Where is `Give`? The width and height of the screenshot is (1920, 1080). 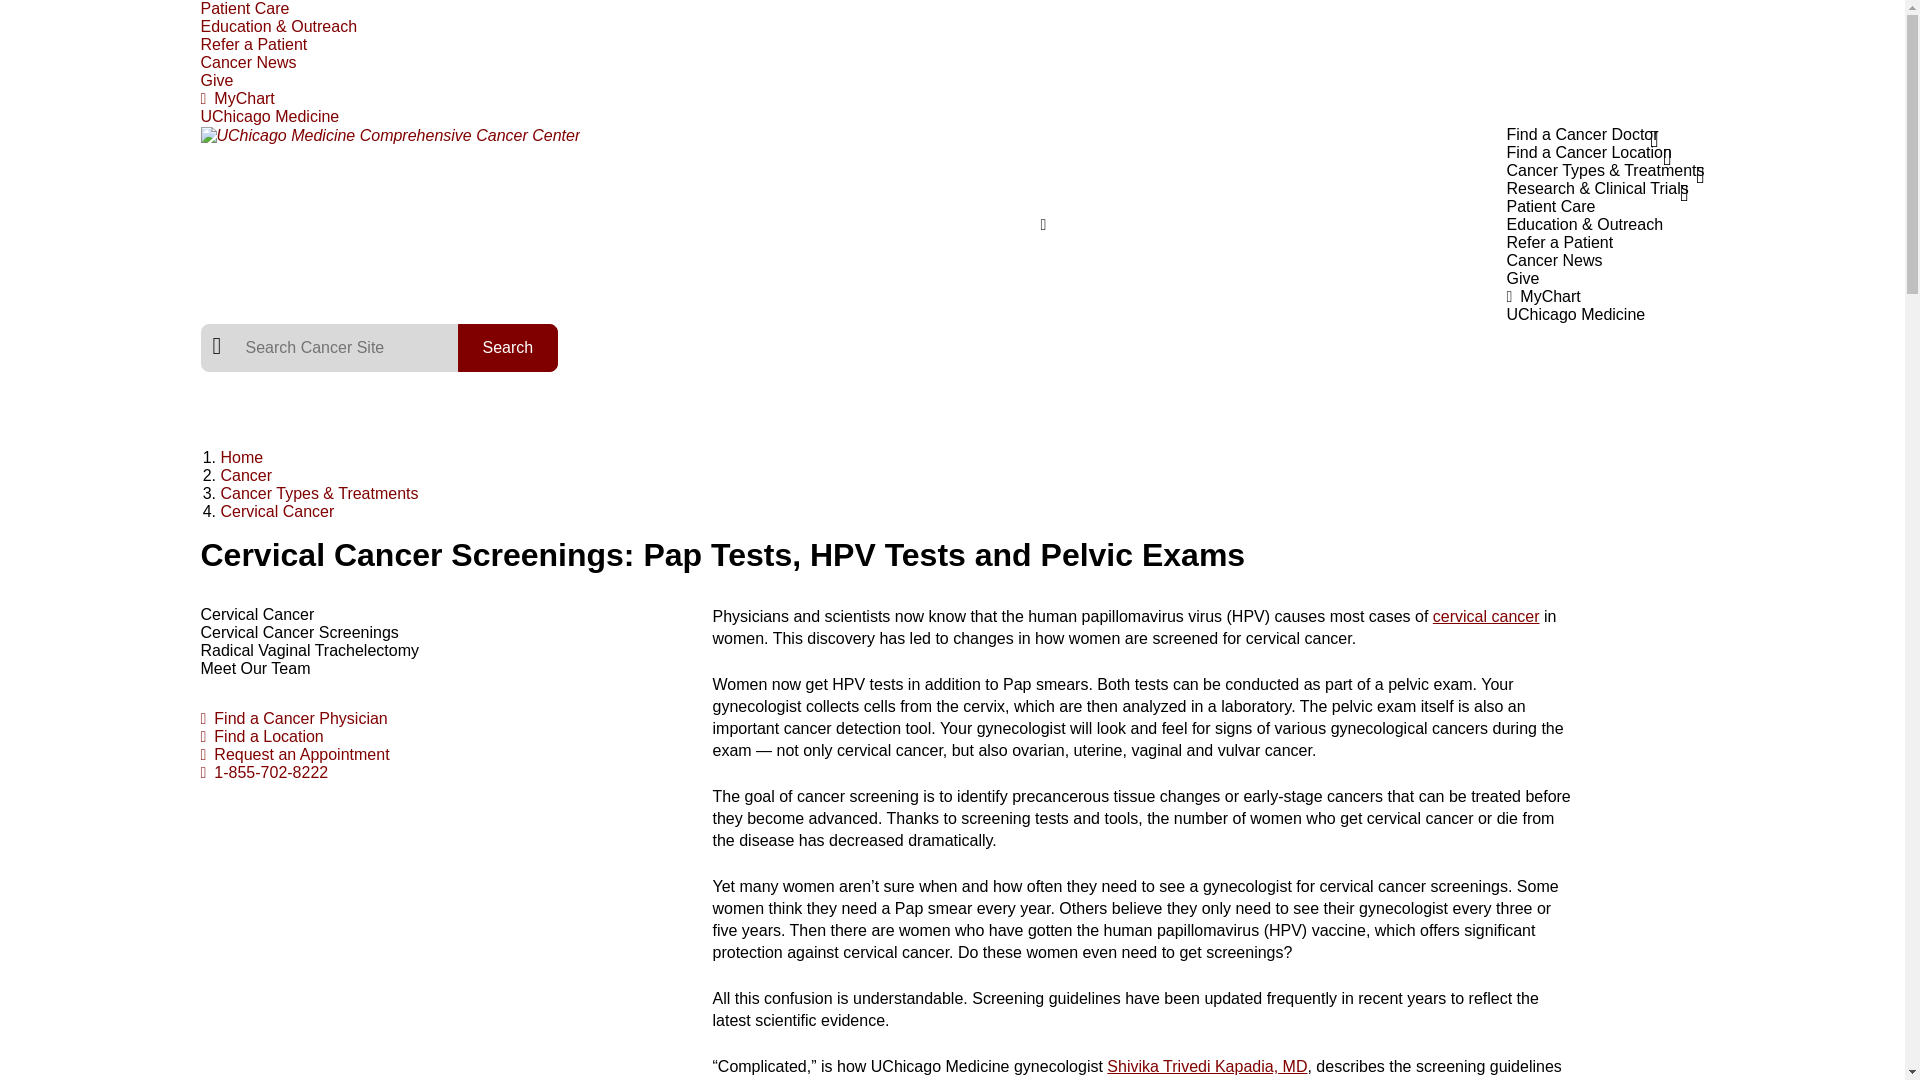 Give is located at coordinates (216, 80).